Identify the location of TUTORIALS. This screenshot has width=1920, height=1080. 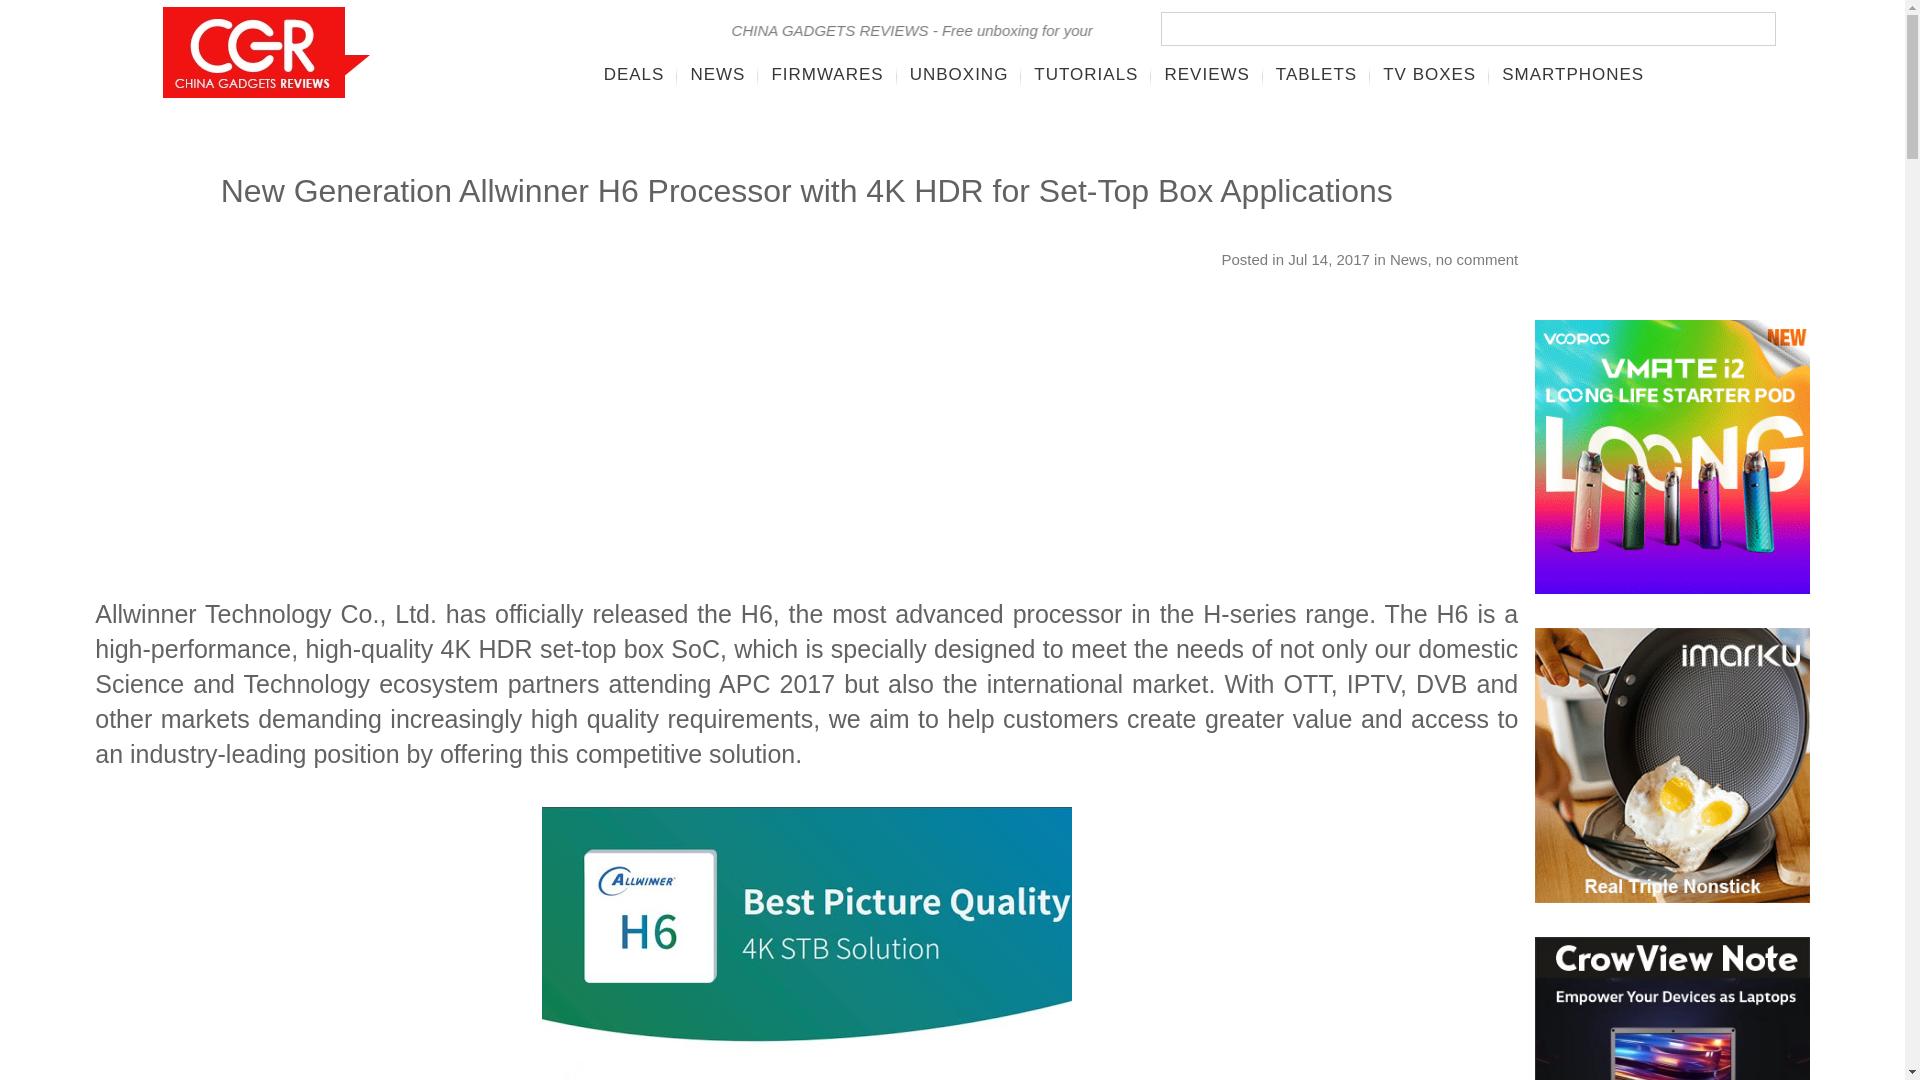
(1086, 74).